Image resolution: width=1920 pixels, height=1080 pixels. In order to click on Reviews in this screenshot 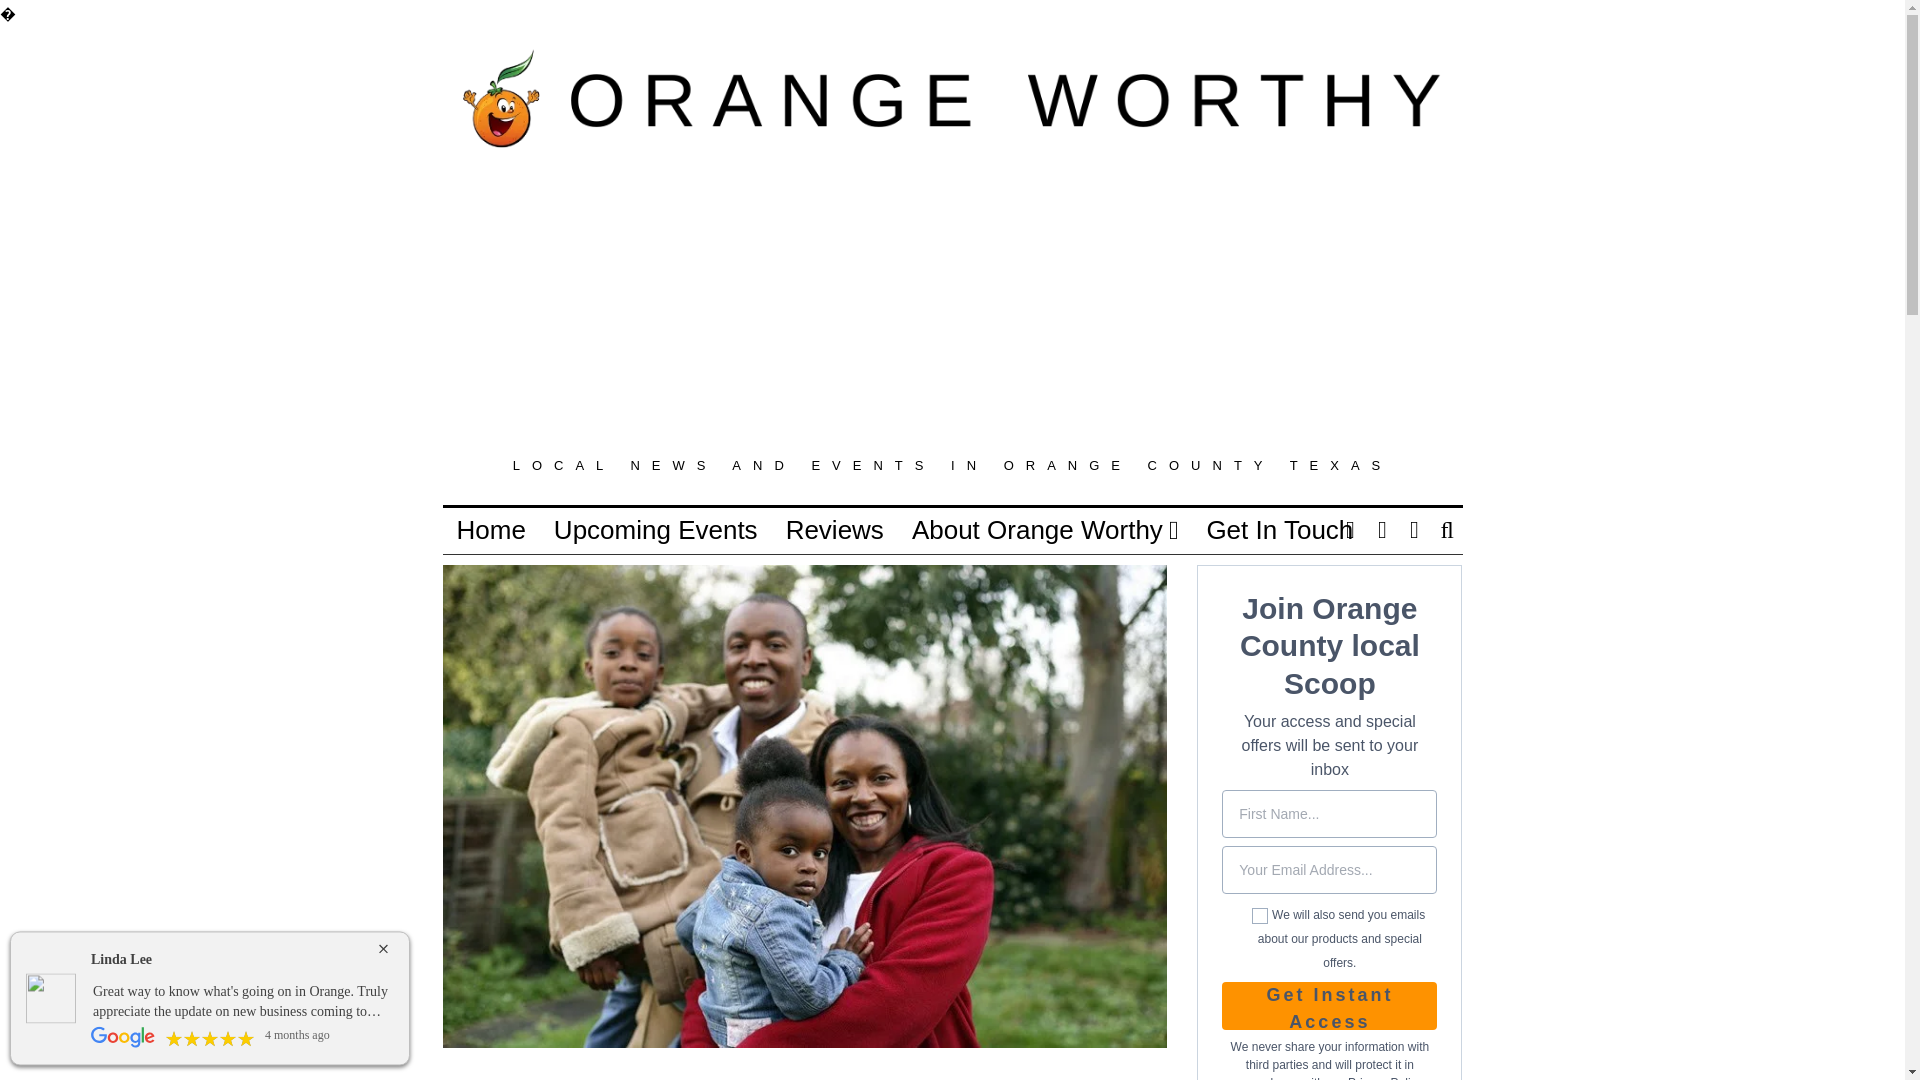, I will do `click(834, 529)`.